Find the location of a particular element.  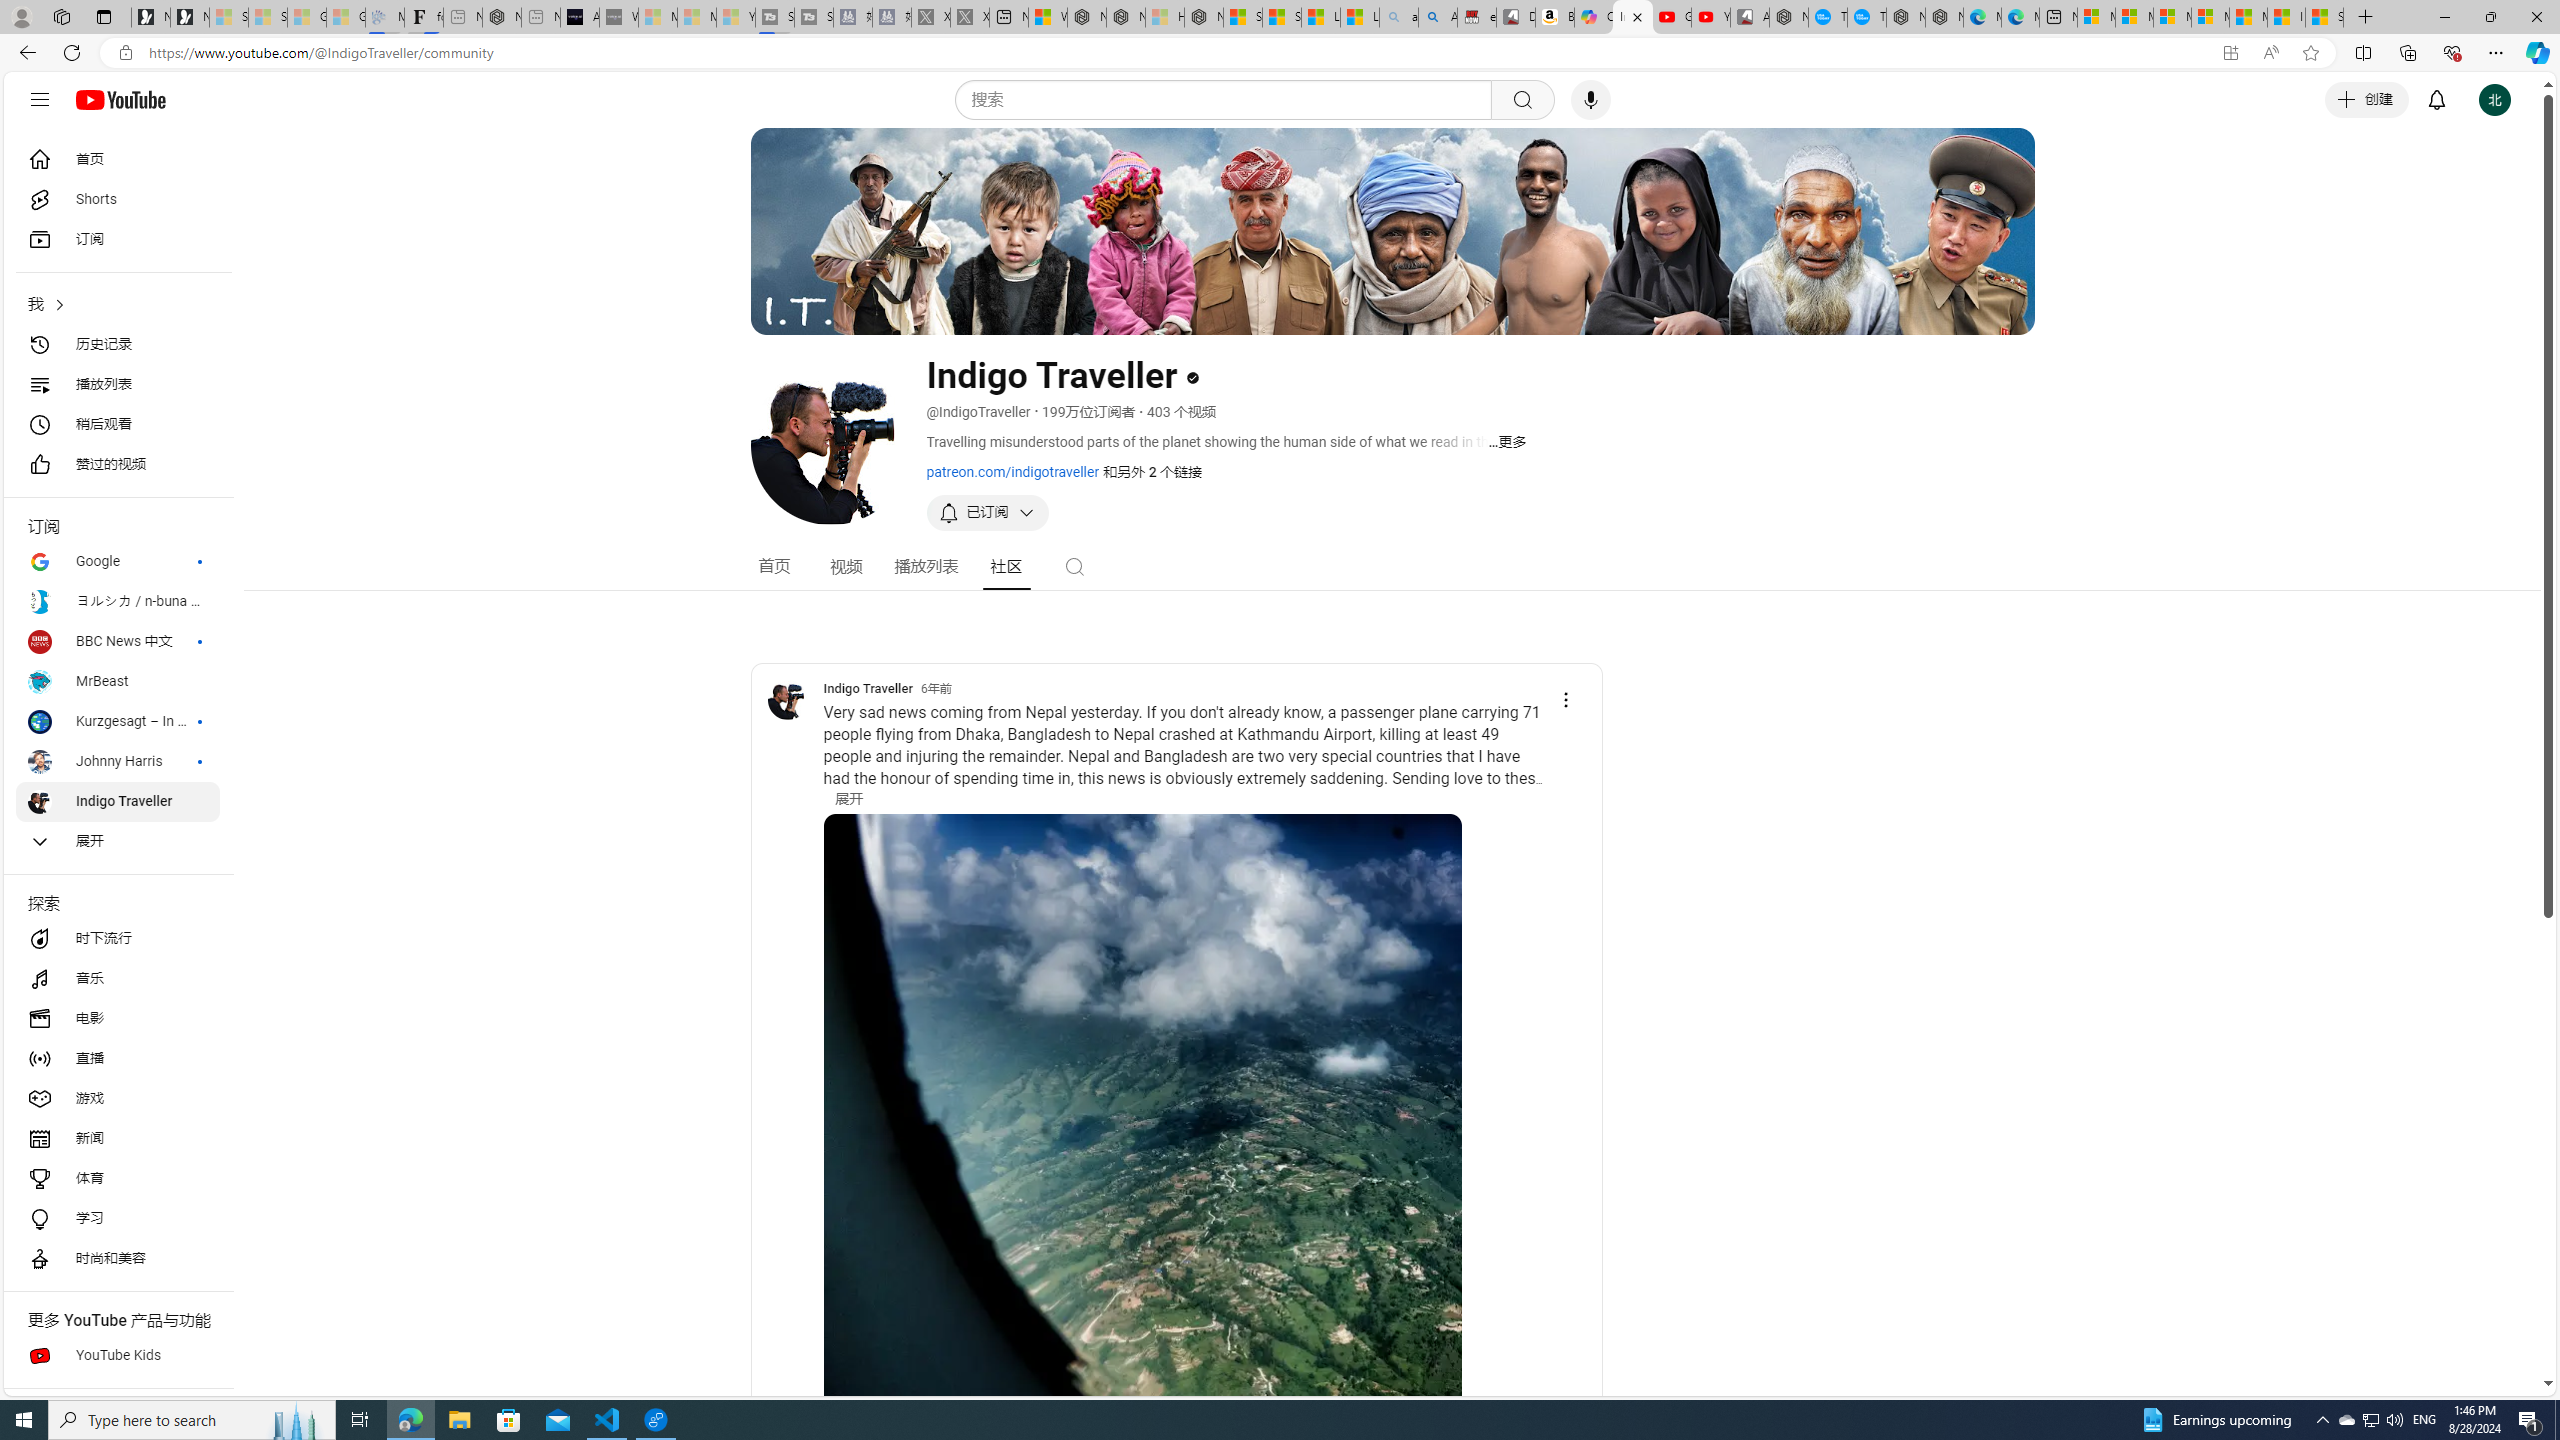

amazon - Search - Sleeping is located at coordinates (1398, 17).